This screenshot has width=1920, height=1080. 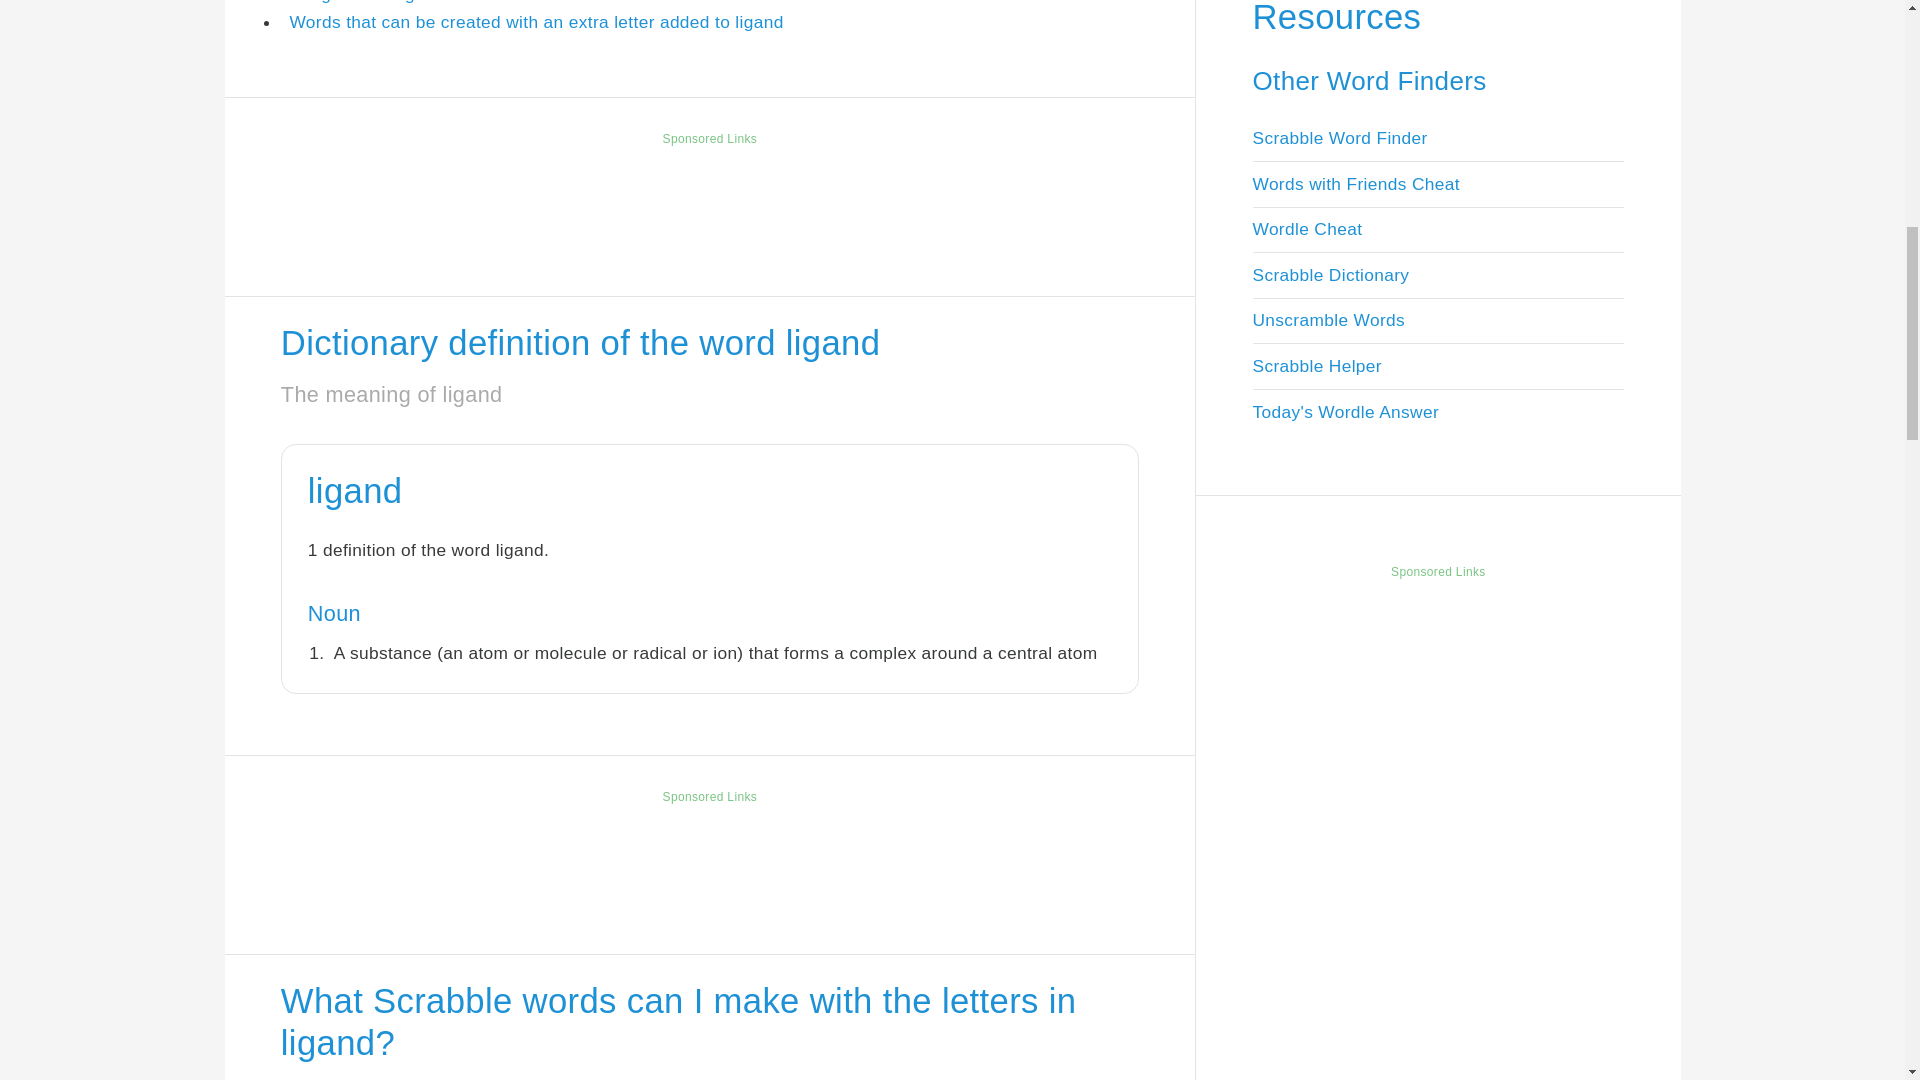 I want to click on X, so click(x=1892, y=998).